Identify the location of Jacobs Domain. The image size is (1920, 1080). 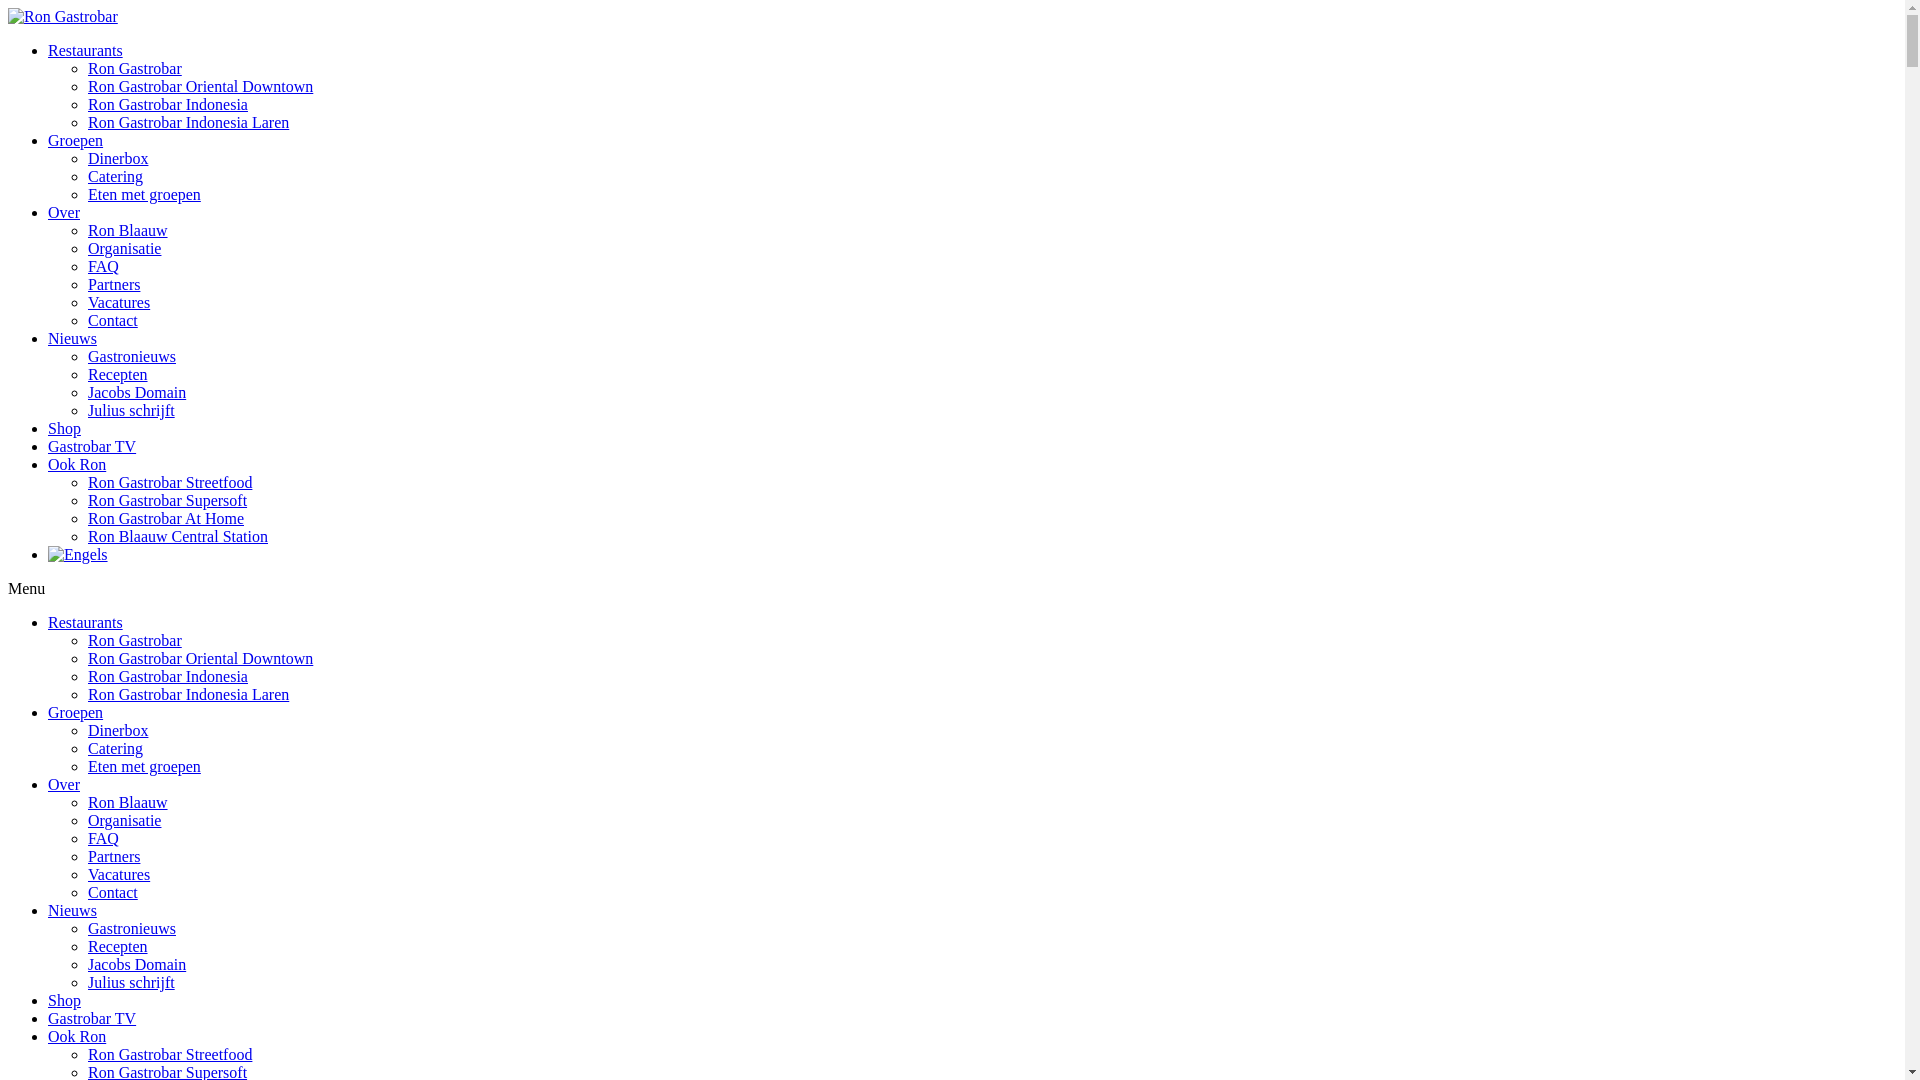
(137, 392).